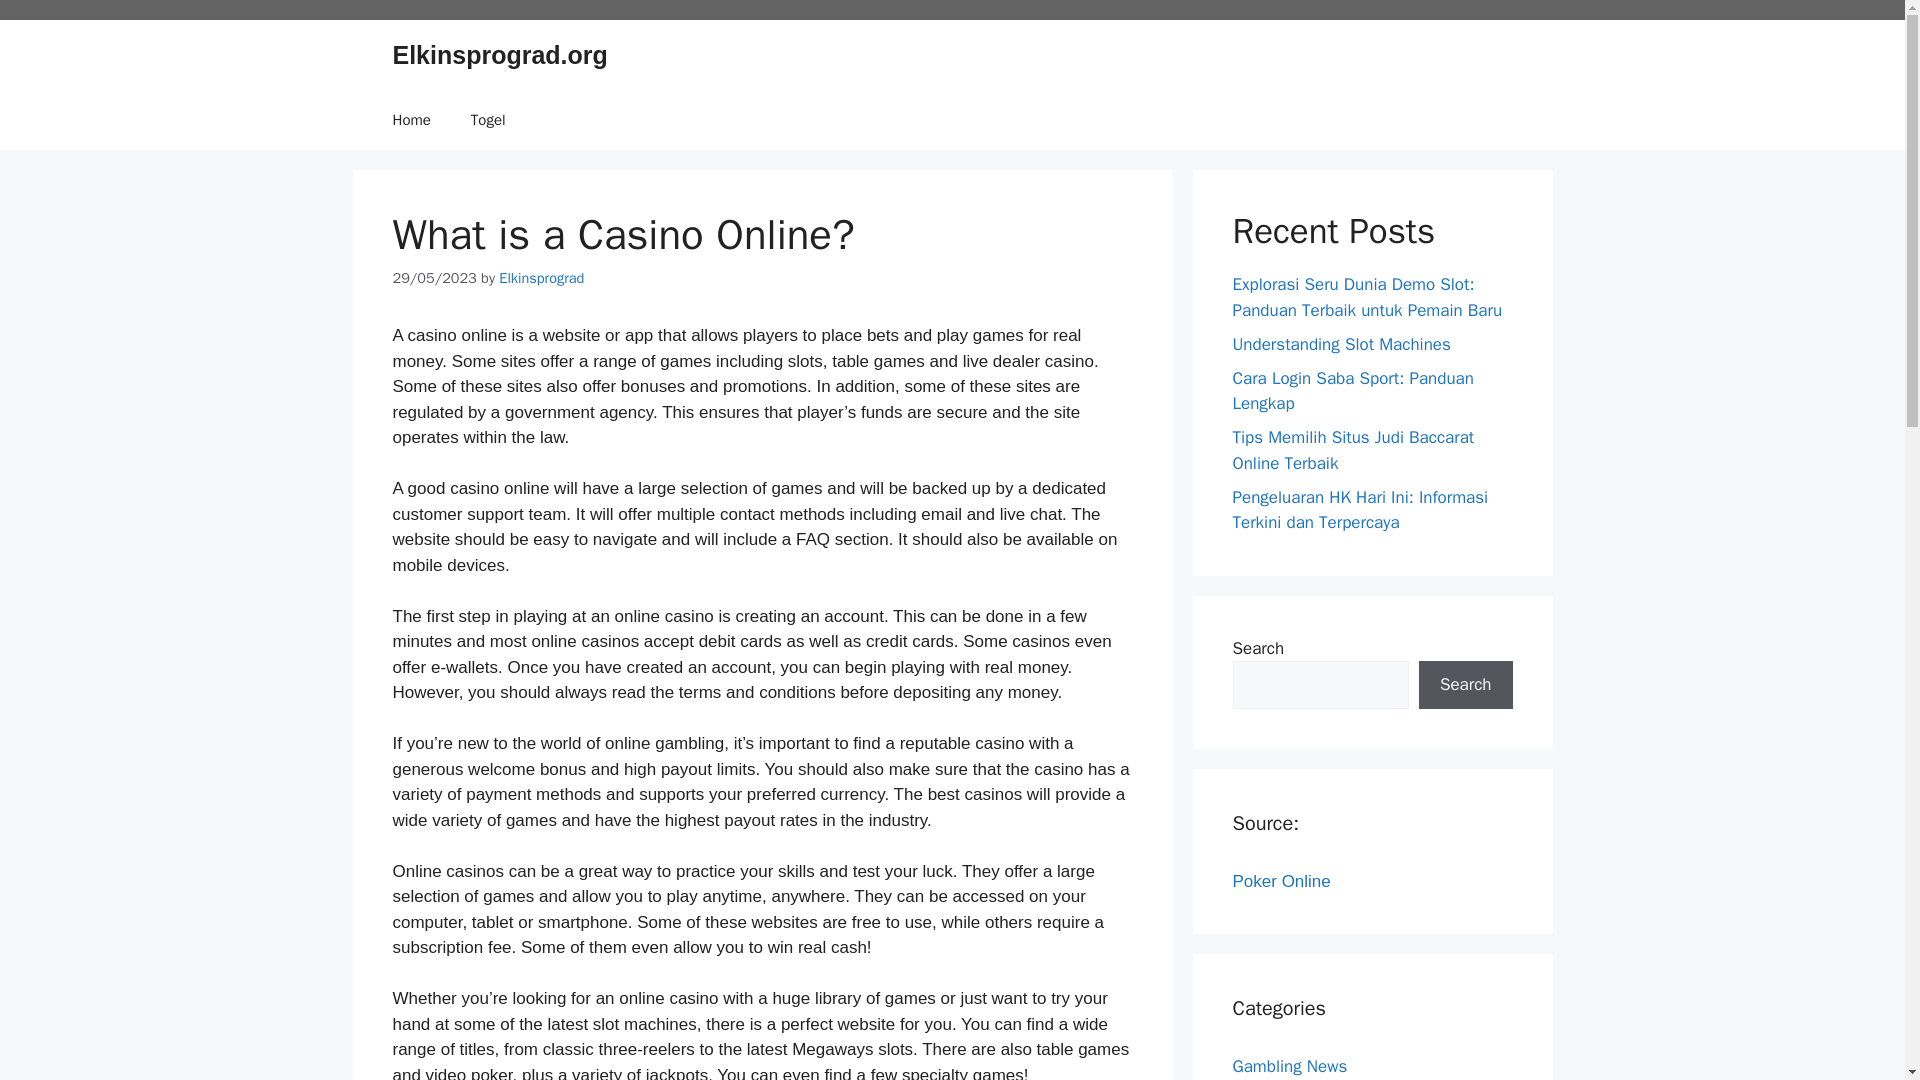 The width and height of the screenshot is (1920, 1080). Describe the element at coordinates (541, 278) in the screenshot. I see `View all posts by Elkinsprograd` at that location.